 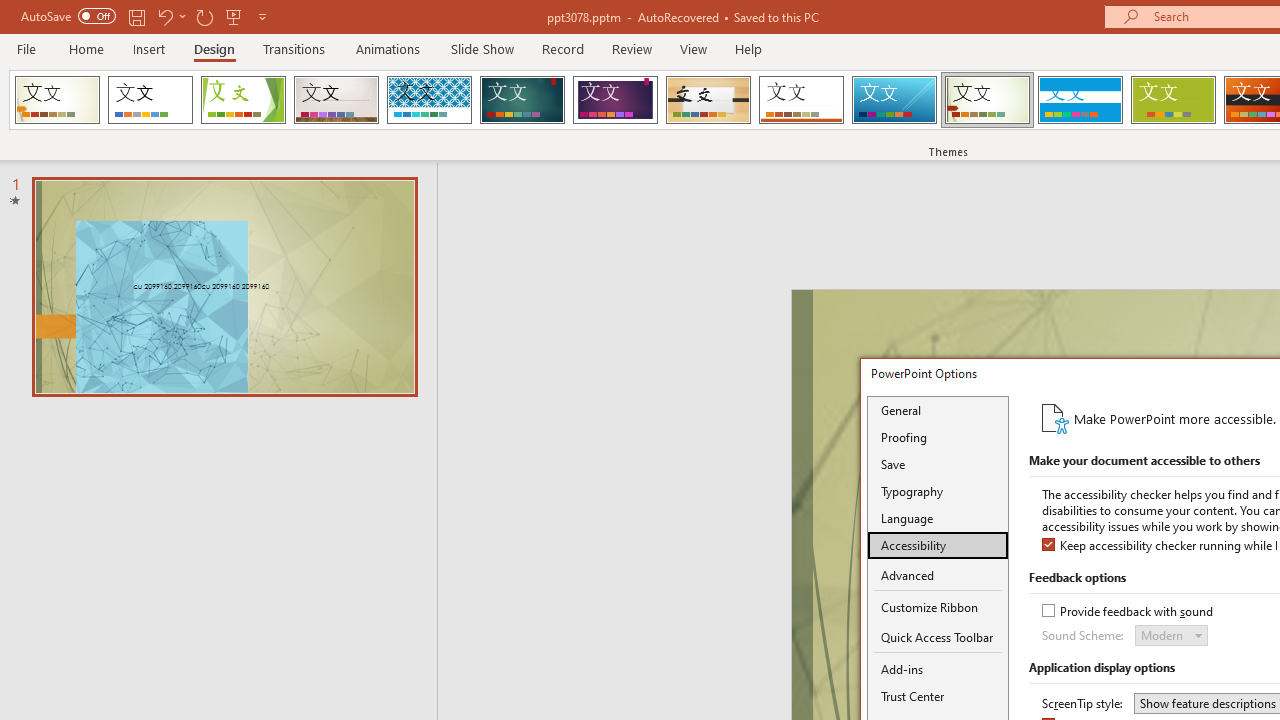 I want to click on Language, so click(x=938, y=518).